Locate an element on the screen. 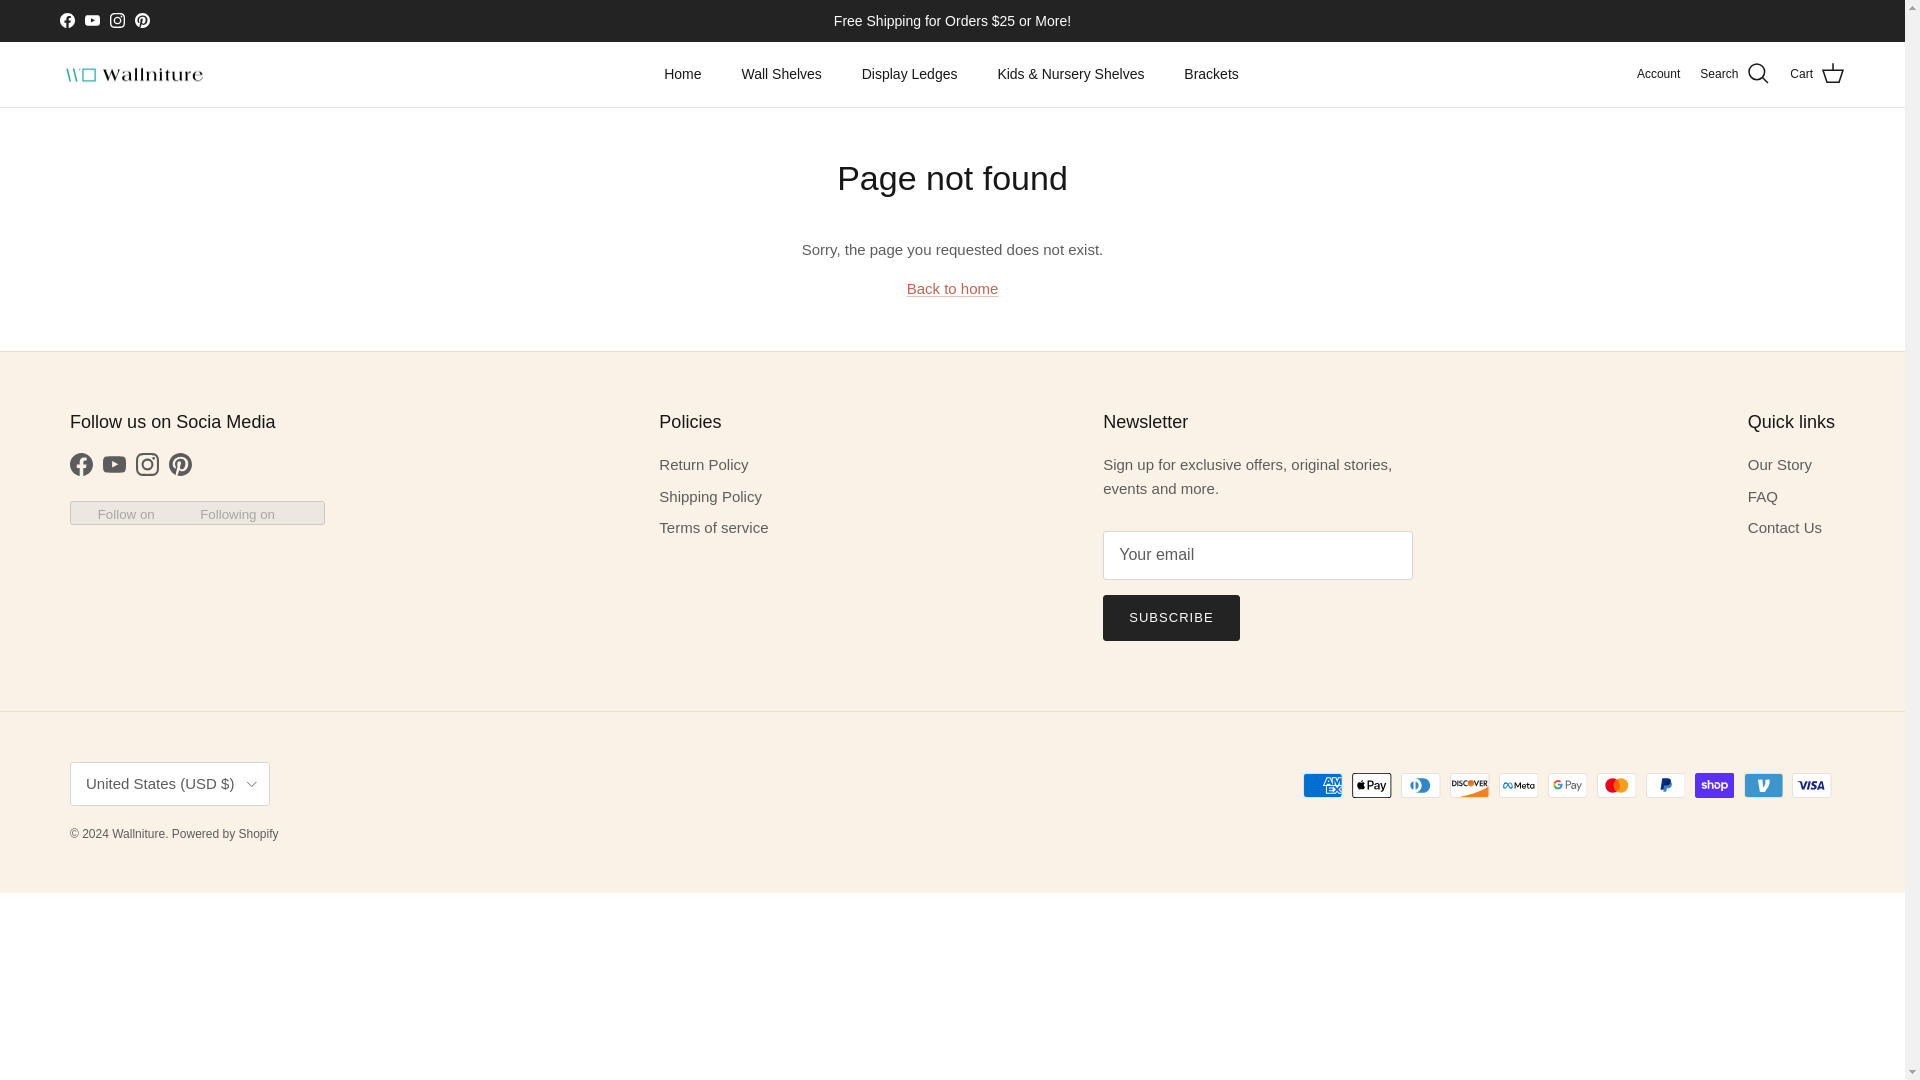 Image resolution: width=1920 pixels, height=1080 pixels. Facebook is located at coordinates (66, 20).